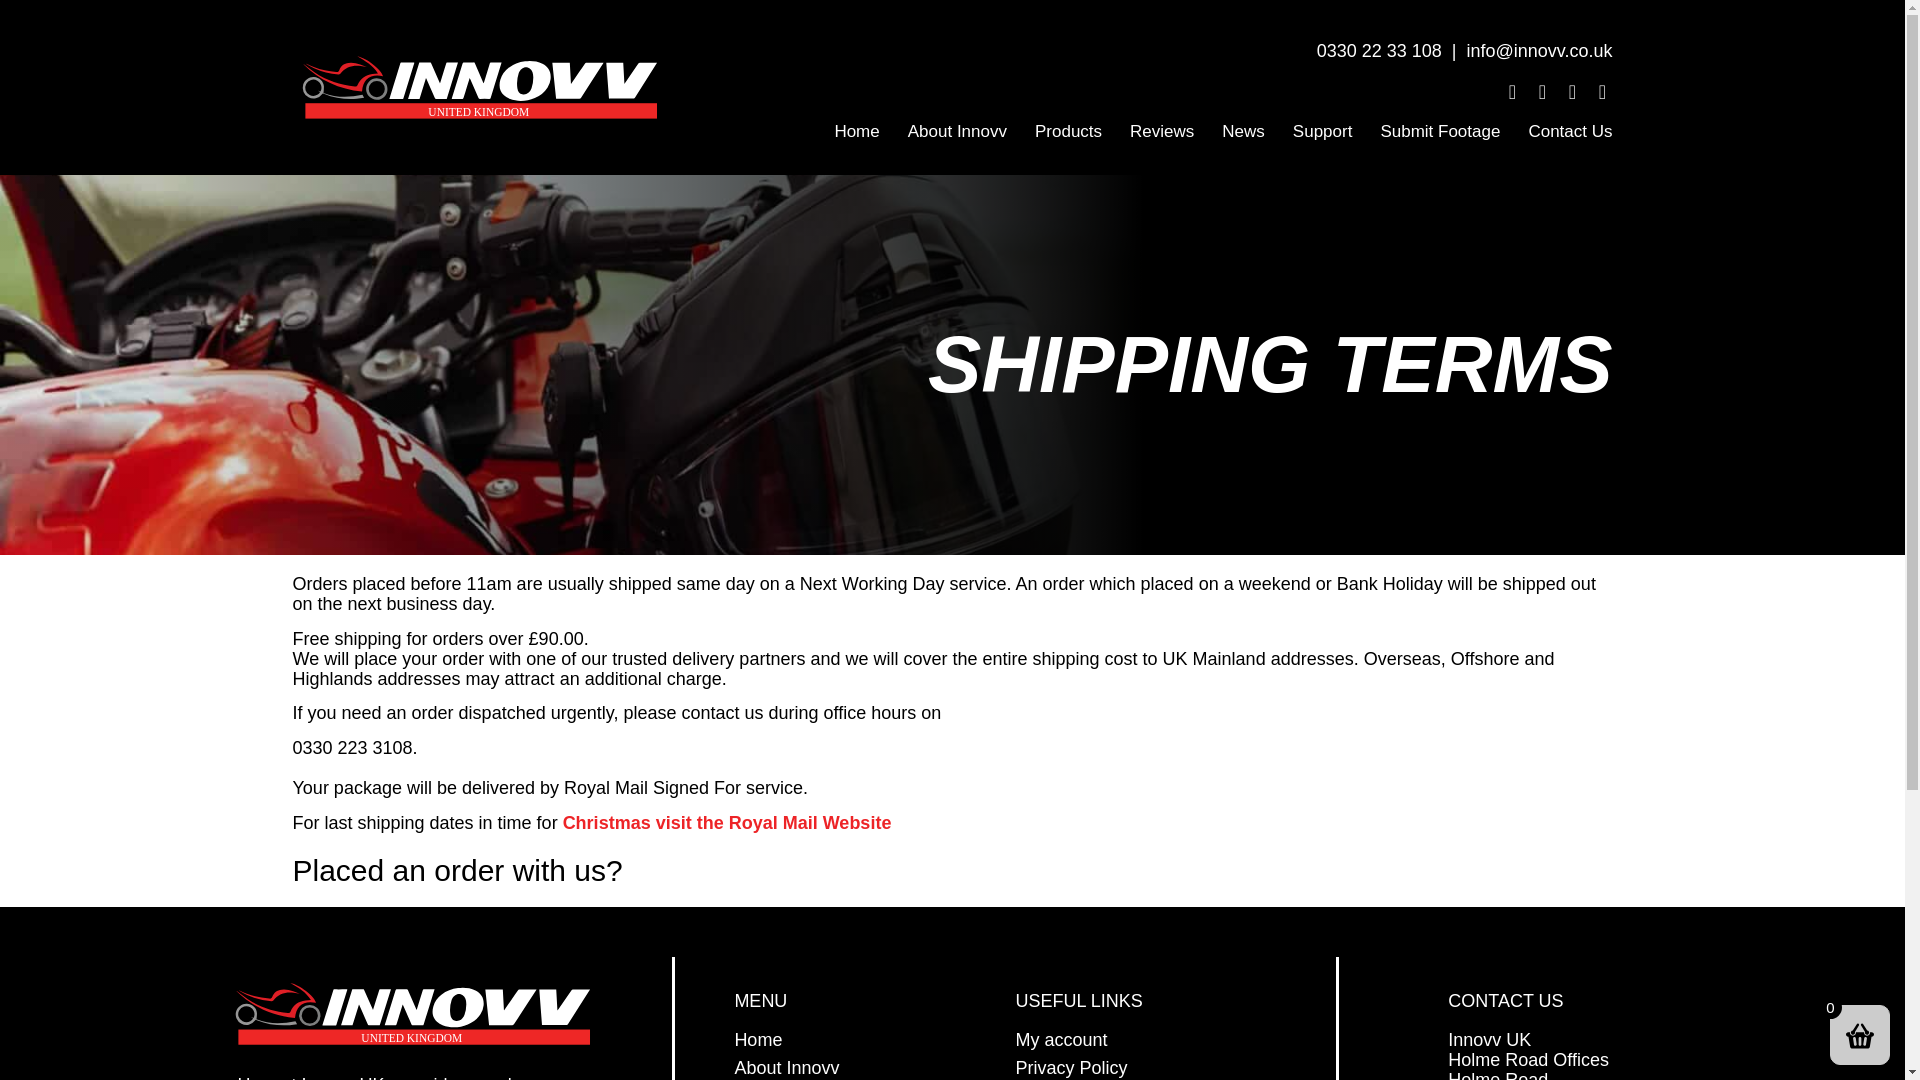 The height and width of the screenshot is (1080, 1920). What do you see at coordinates (1068, 132) in the screenshot?
I see `Products` at bounding box center [1068, 132].